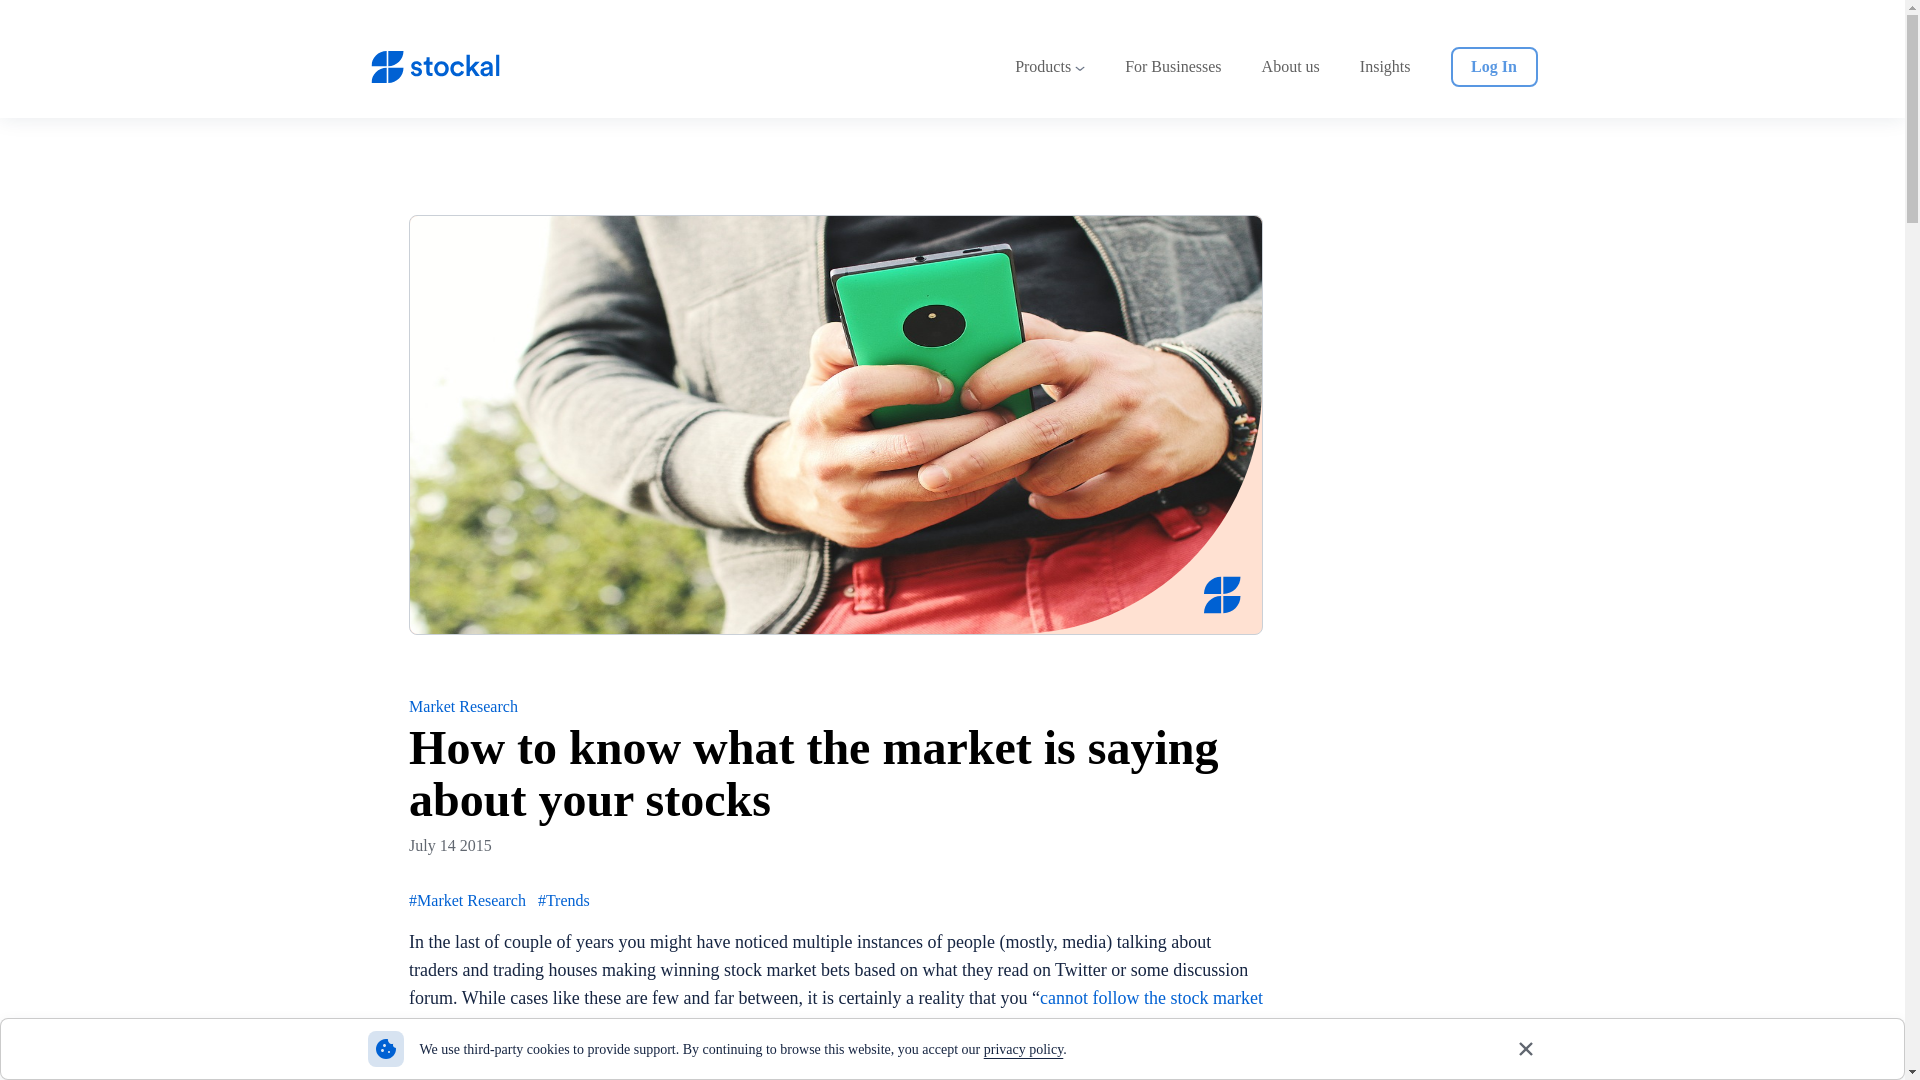  Describe the element at coordinates (1023, 1050) in the screenshot. I see `privacy policy` at that location.